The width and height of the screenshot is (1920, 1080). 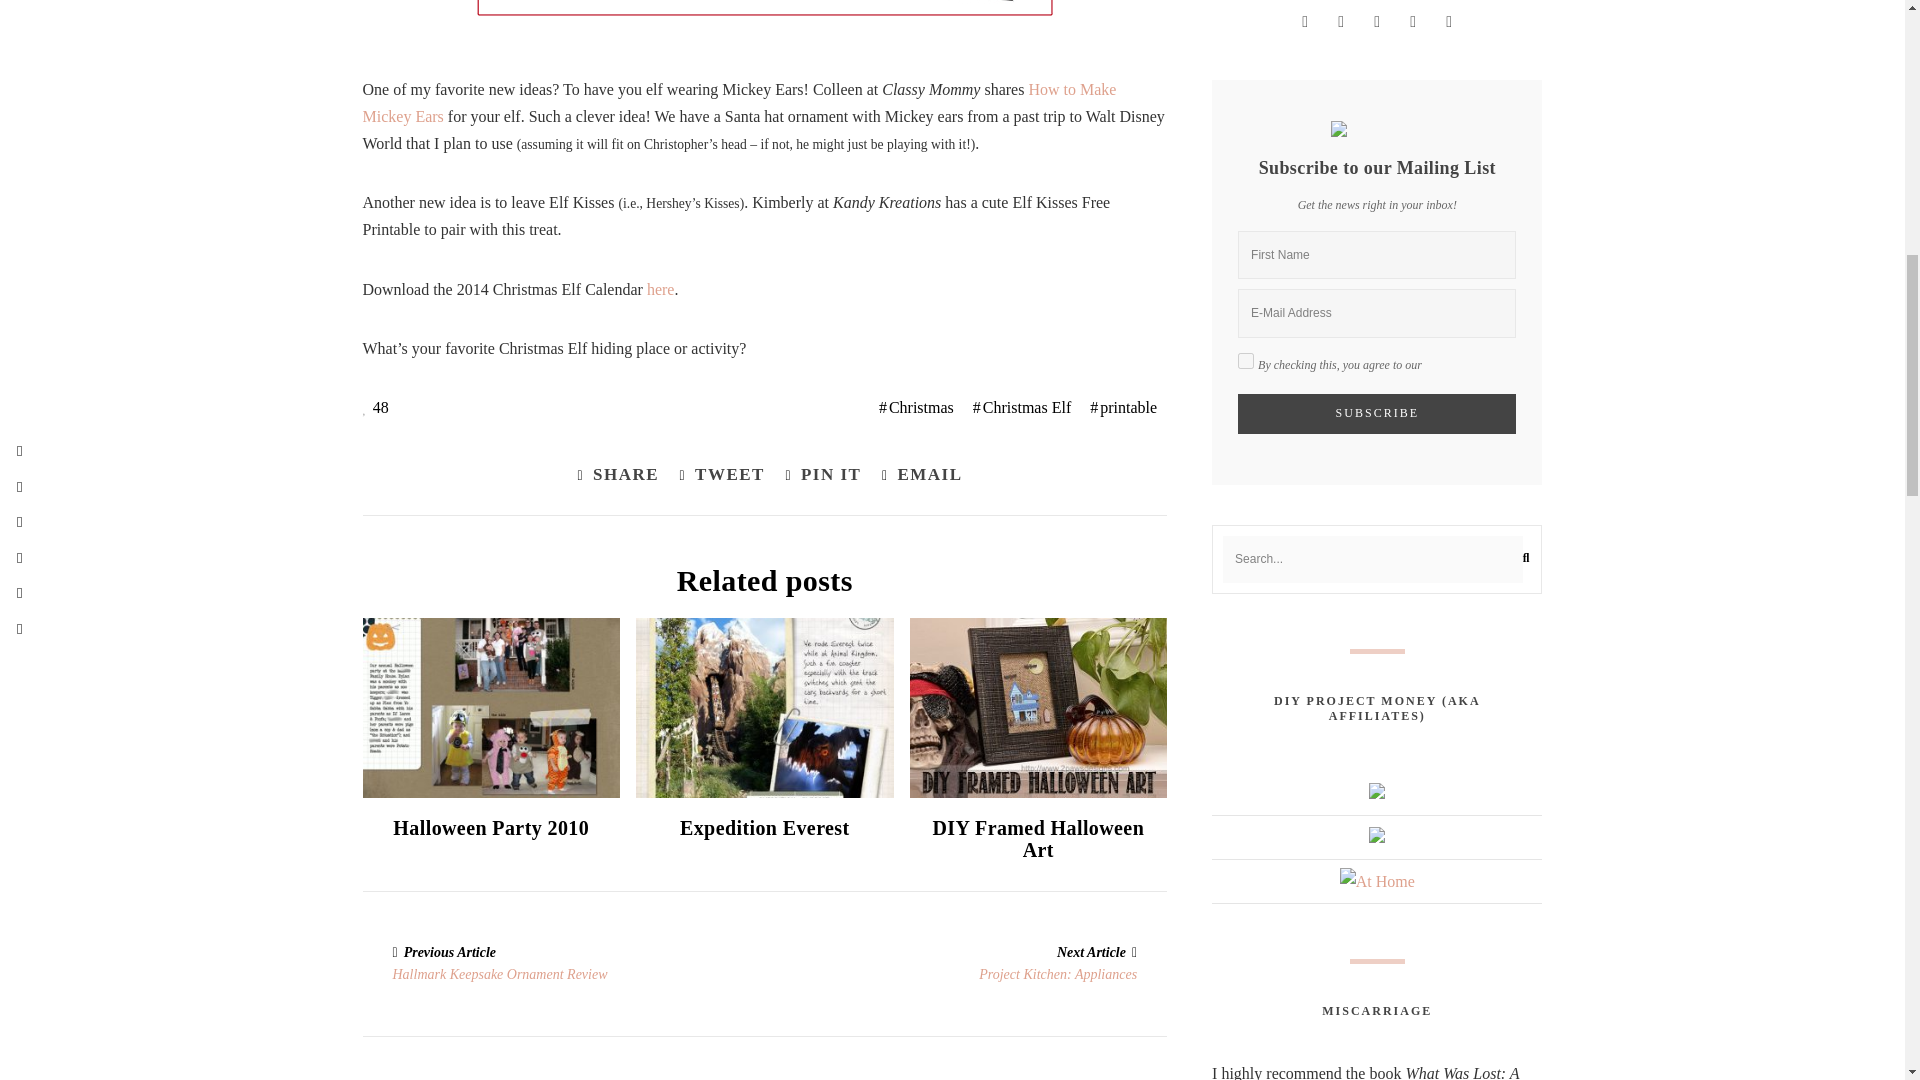 What do you see at coordinates (1377, 414) in the screenshot?
I see `Subscribe` at bounding box center [1377, 414].